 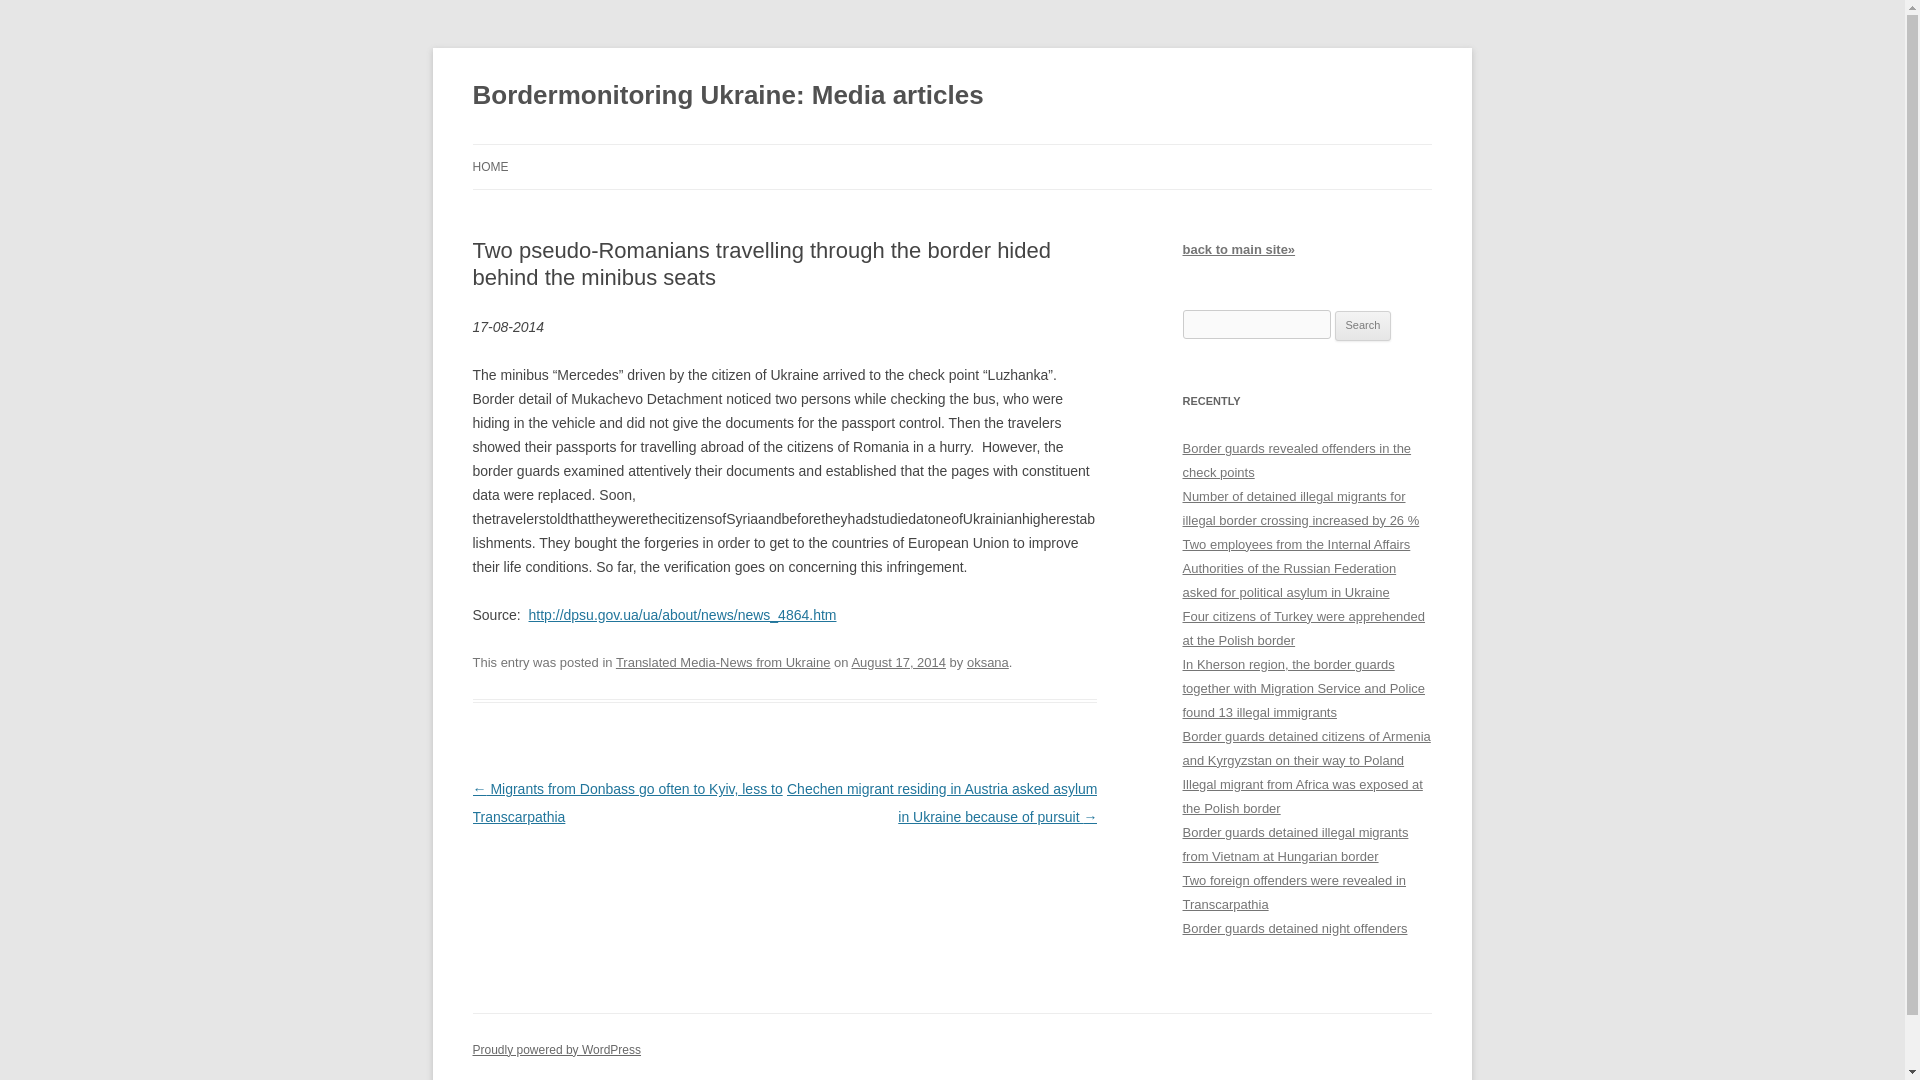 What do you see at coordinates (728, 96) in the screenshot?
I see `Bordermonitoring Ukraine: Media articles` at bounding box center [728, 96].